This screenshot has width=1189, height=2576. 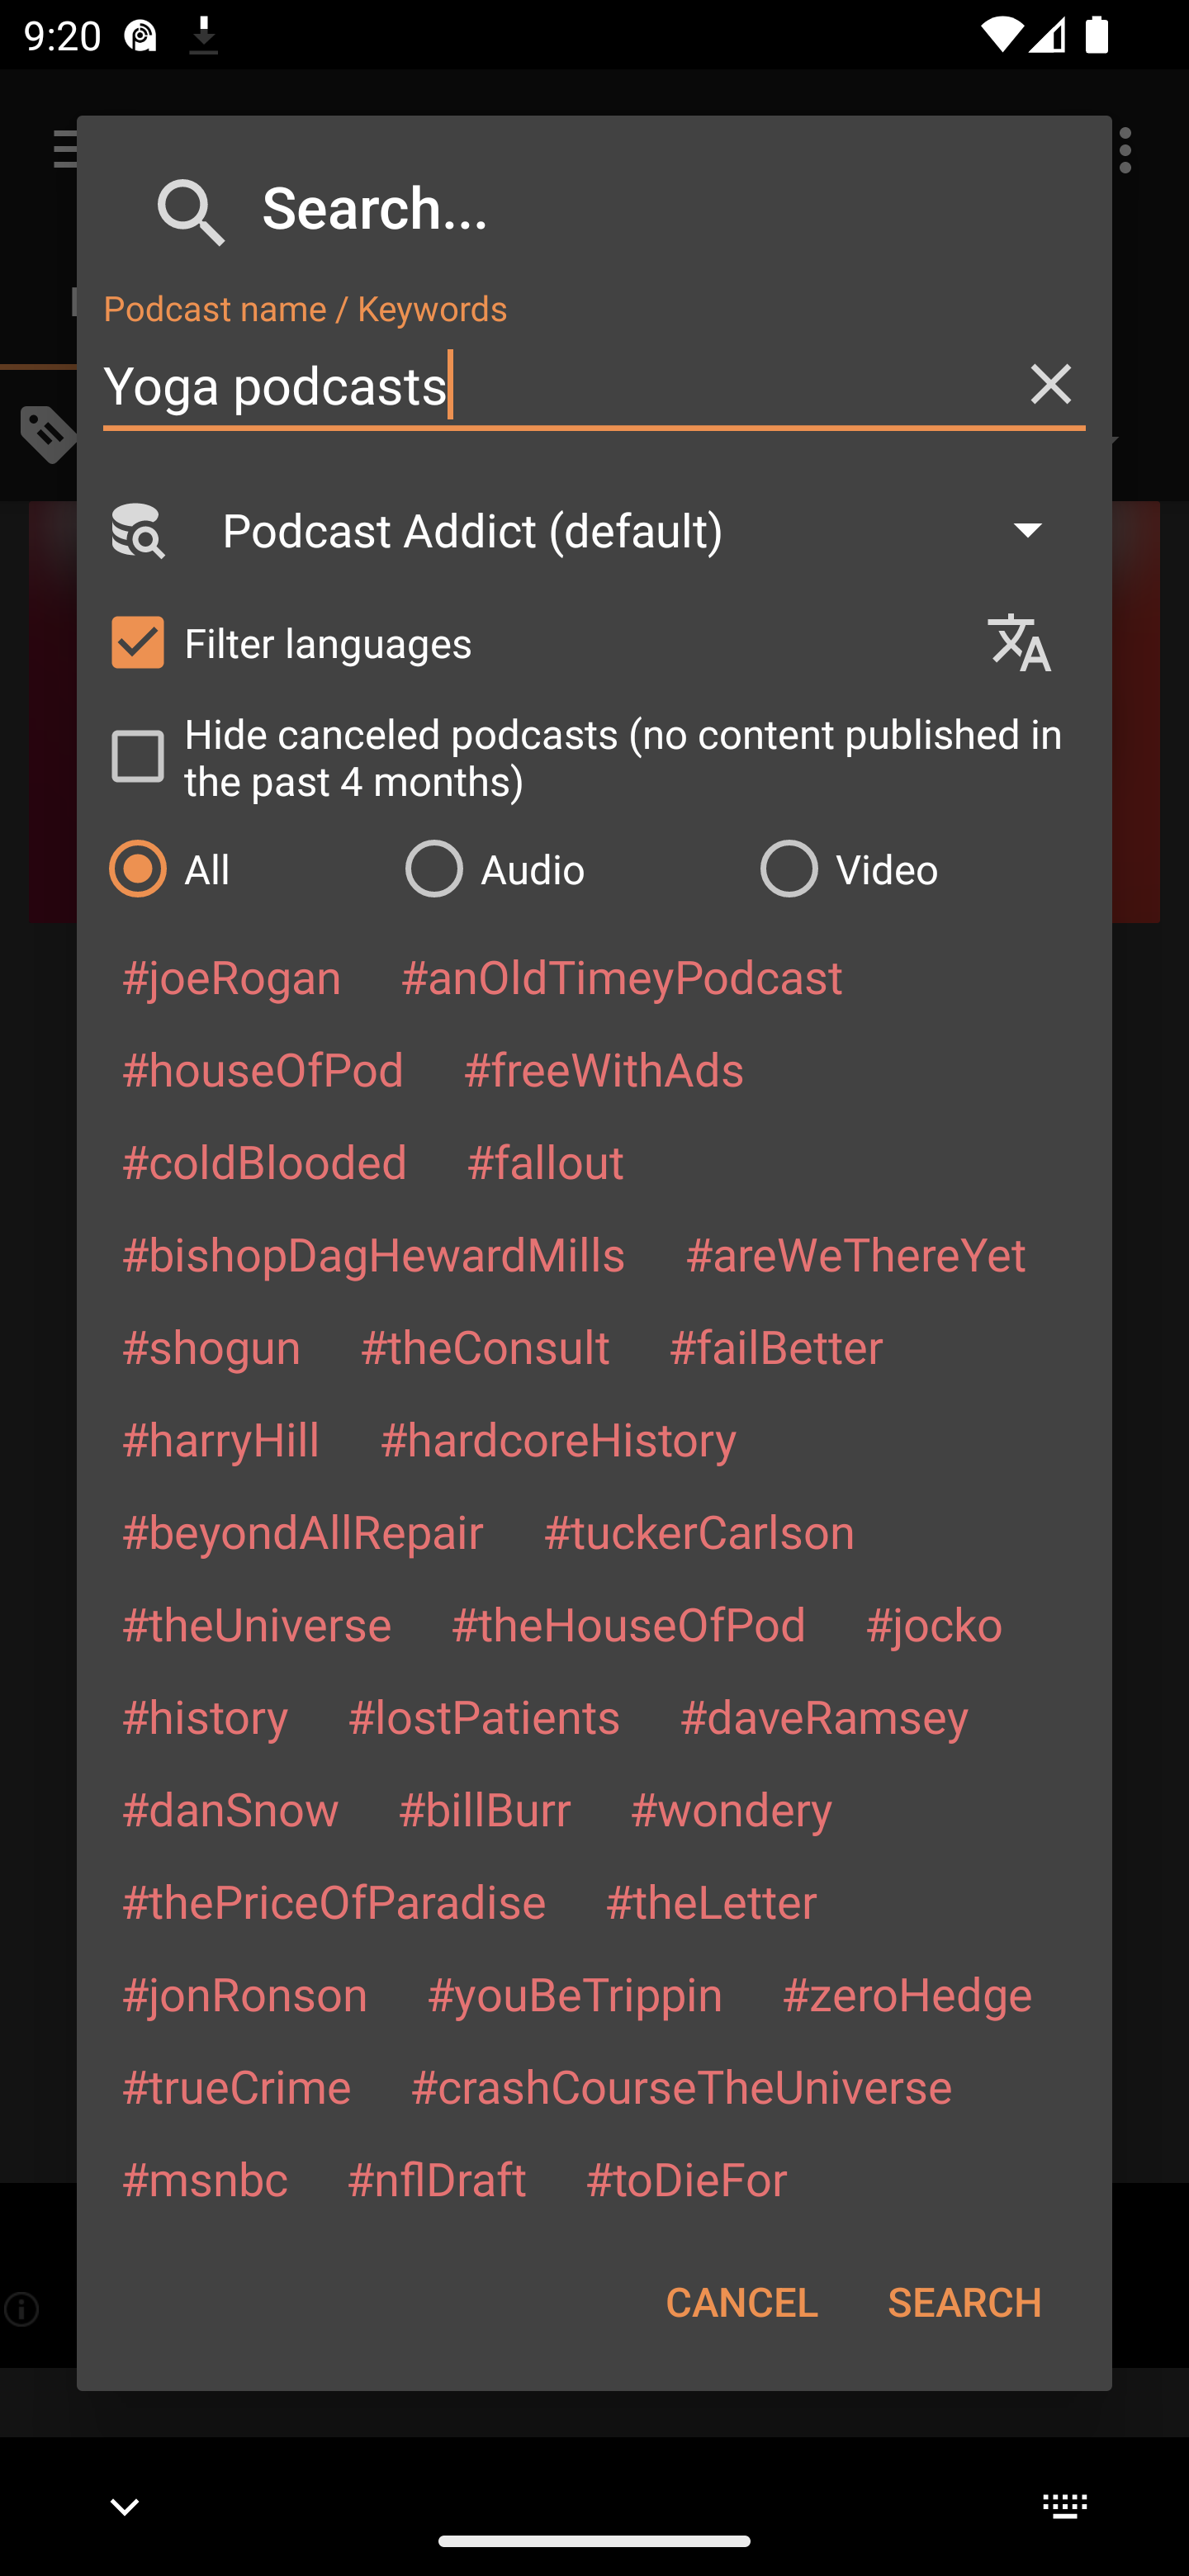 What do you see at coordinates (964, 2301) in the screenshot?
I see `SEARCH` at bounding box center [964, 2301].